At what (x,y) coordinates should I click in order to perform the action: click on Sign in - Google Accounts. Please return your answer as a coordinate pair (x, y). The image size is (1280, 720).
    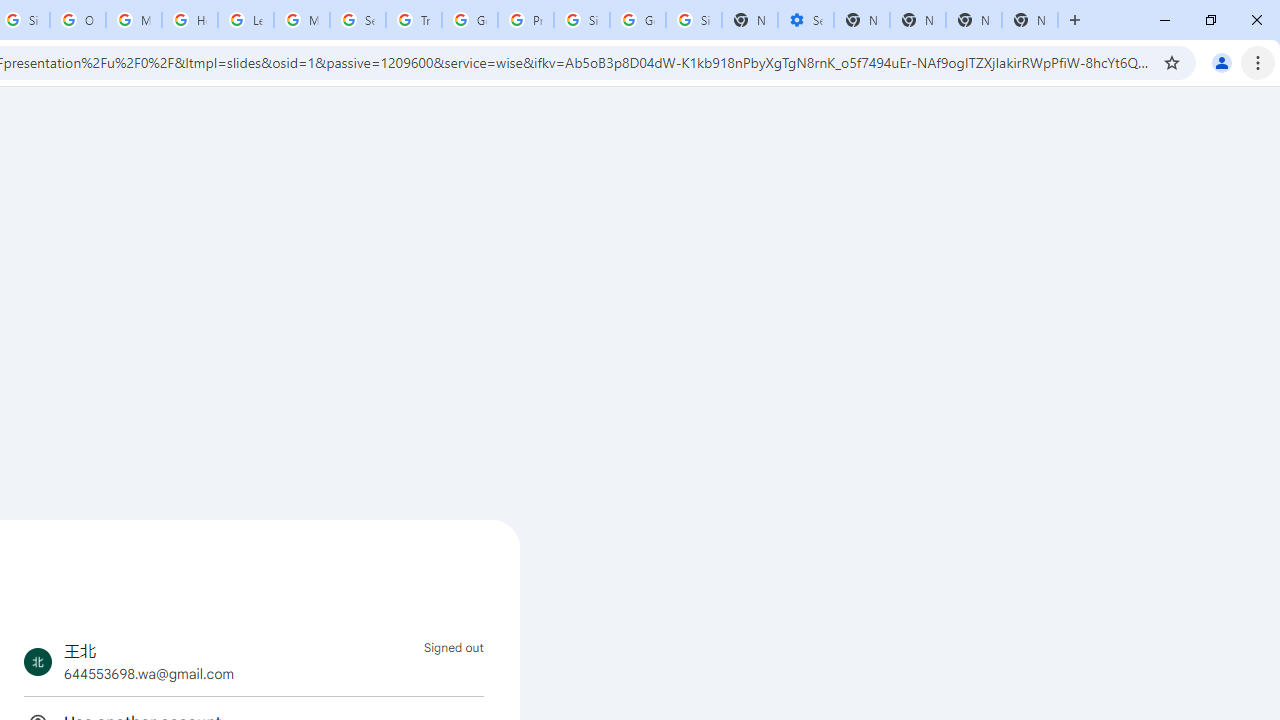
    Looking at the image, I should click on (693, 20).